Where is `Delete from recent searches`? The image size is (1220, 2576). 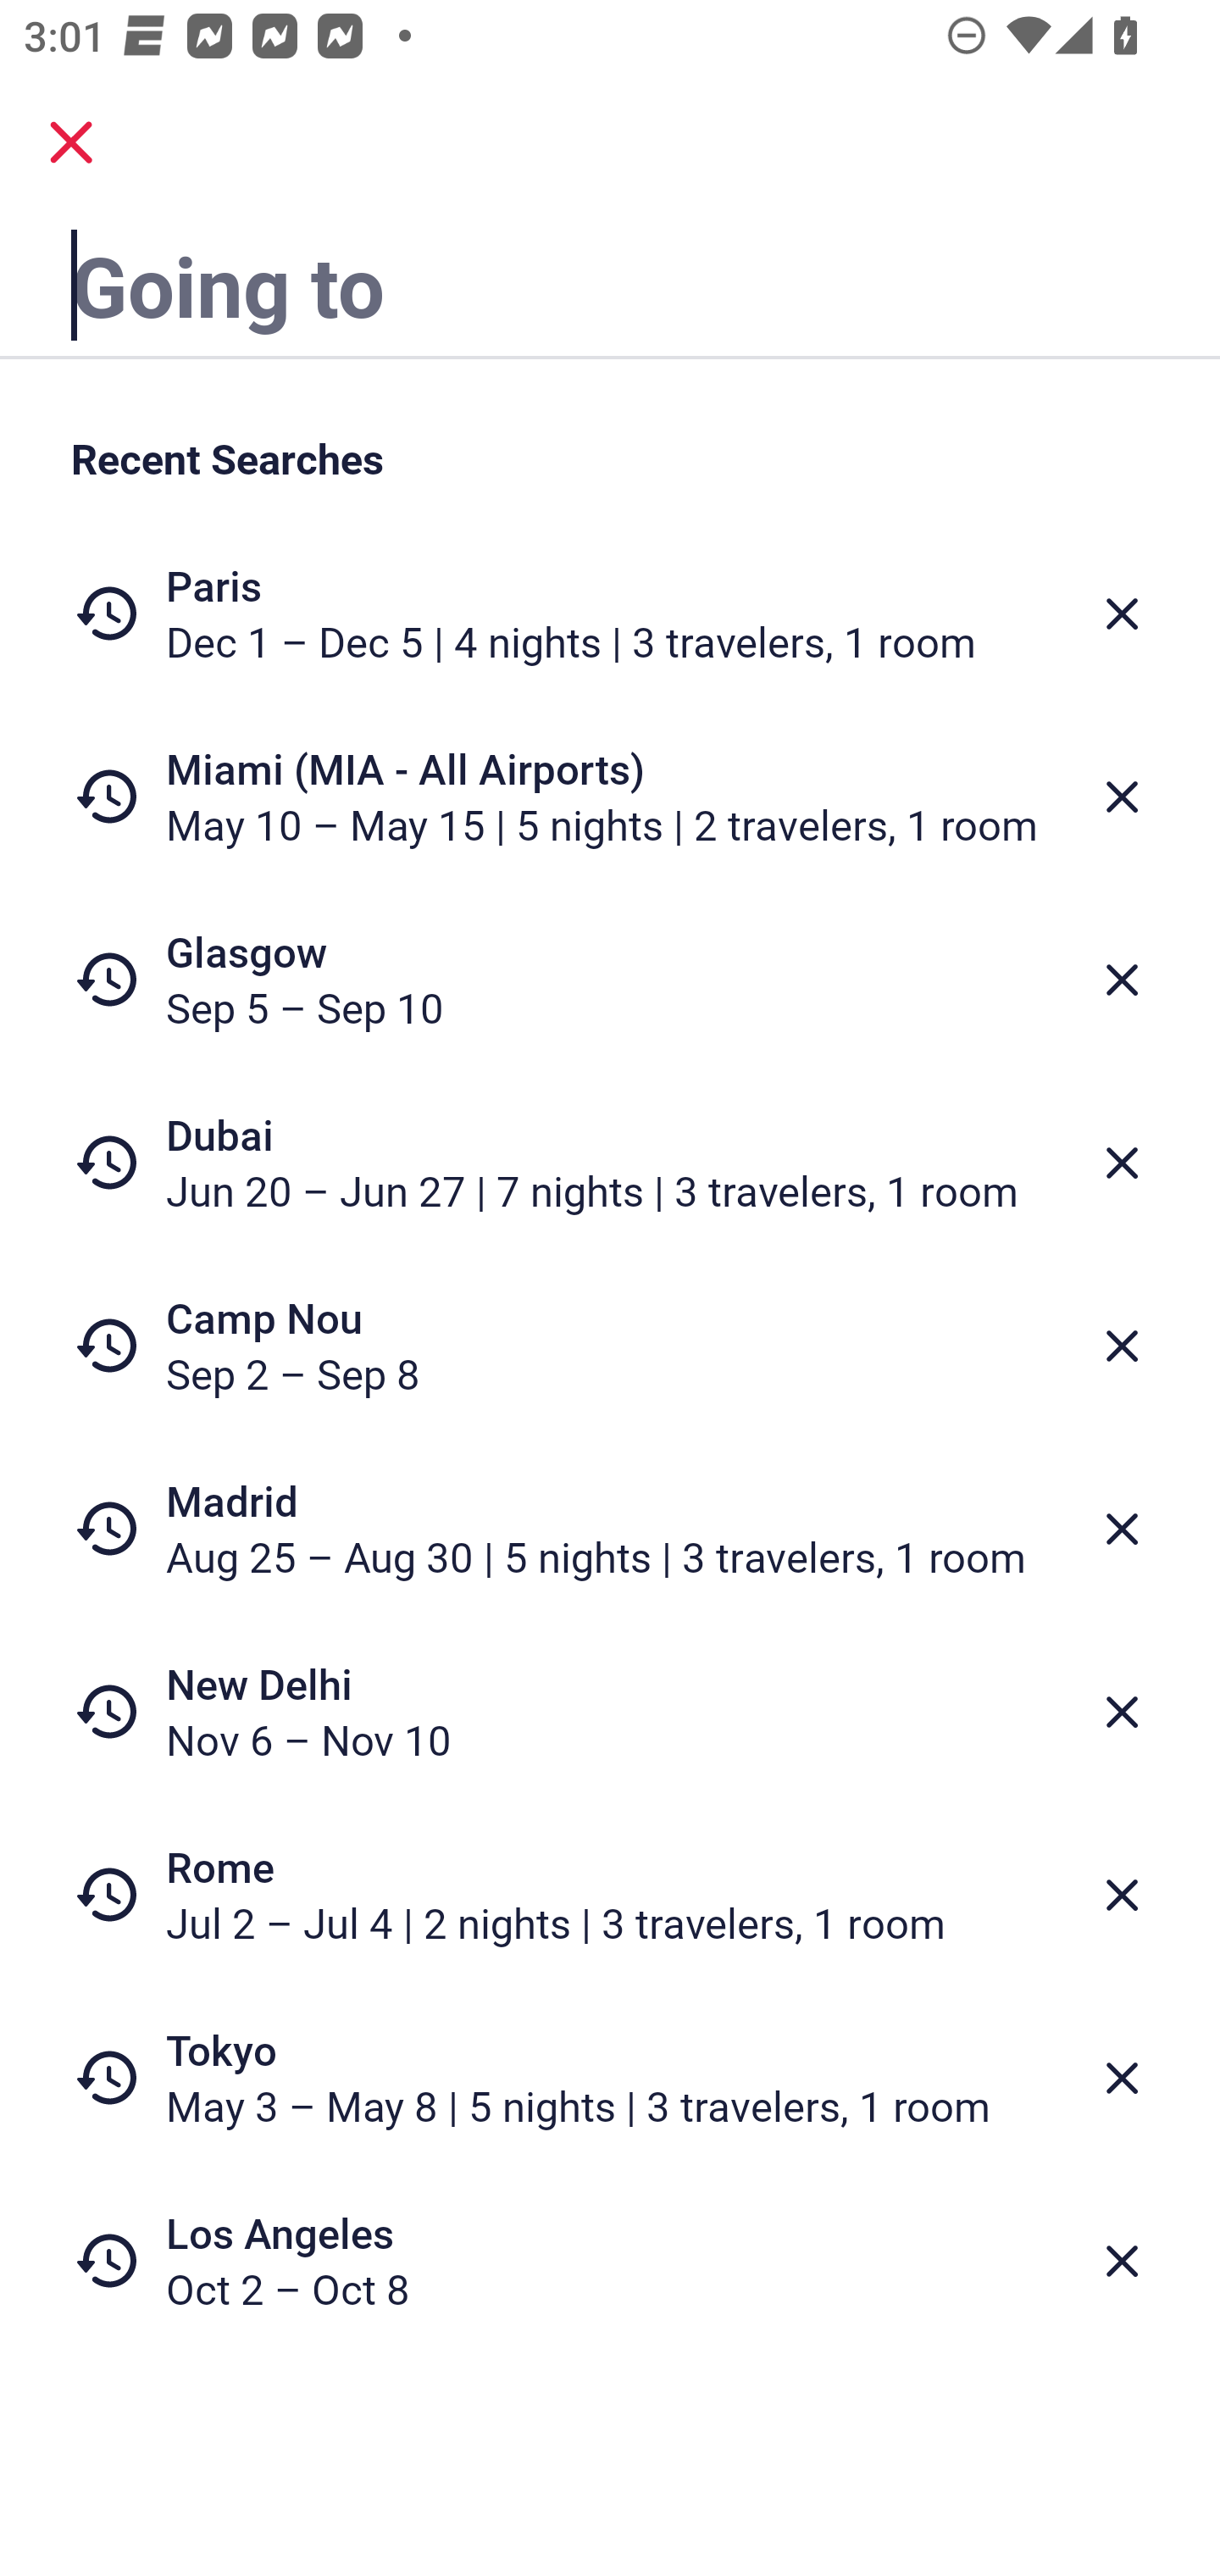
Delete from recent searches is located at coordinates (1122, 980).